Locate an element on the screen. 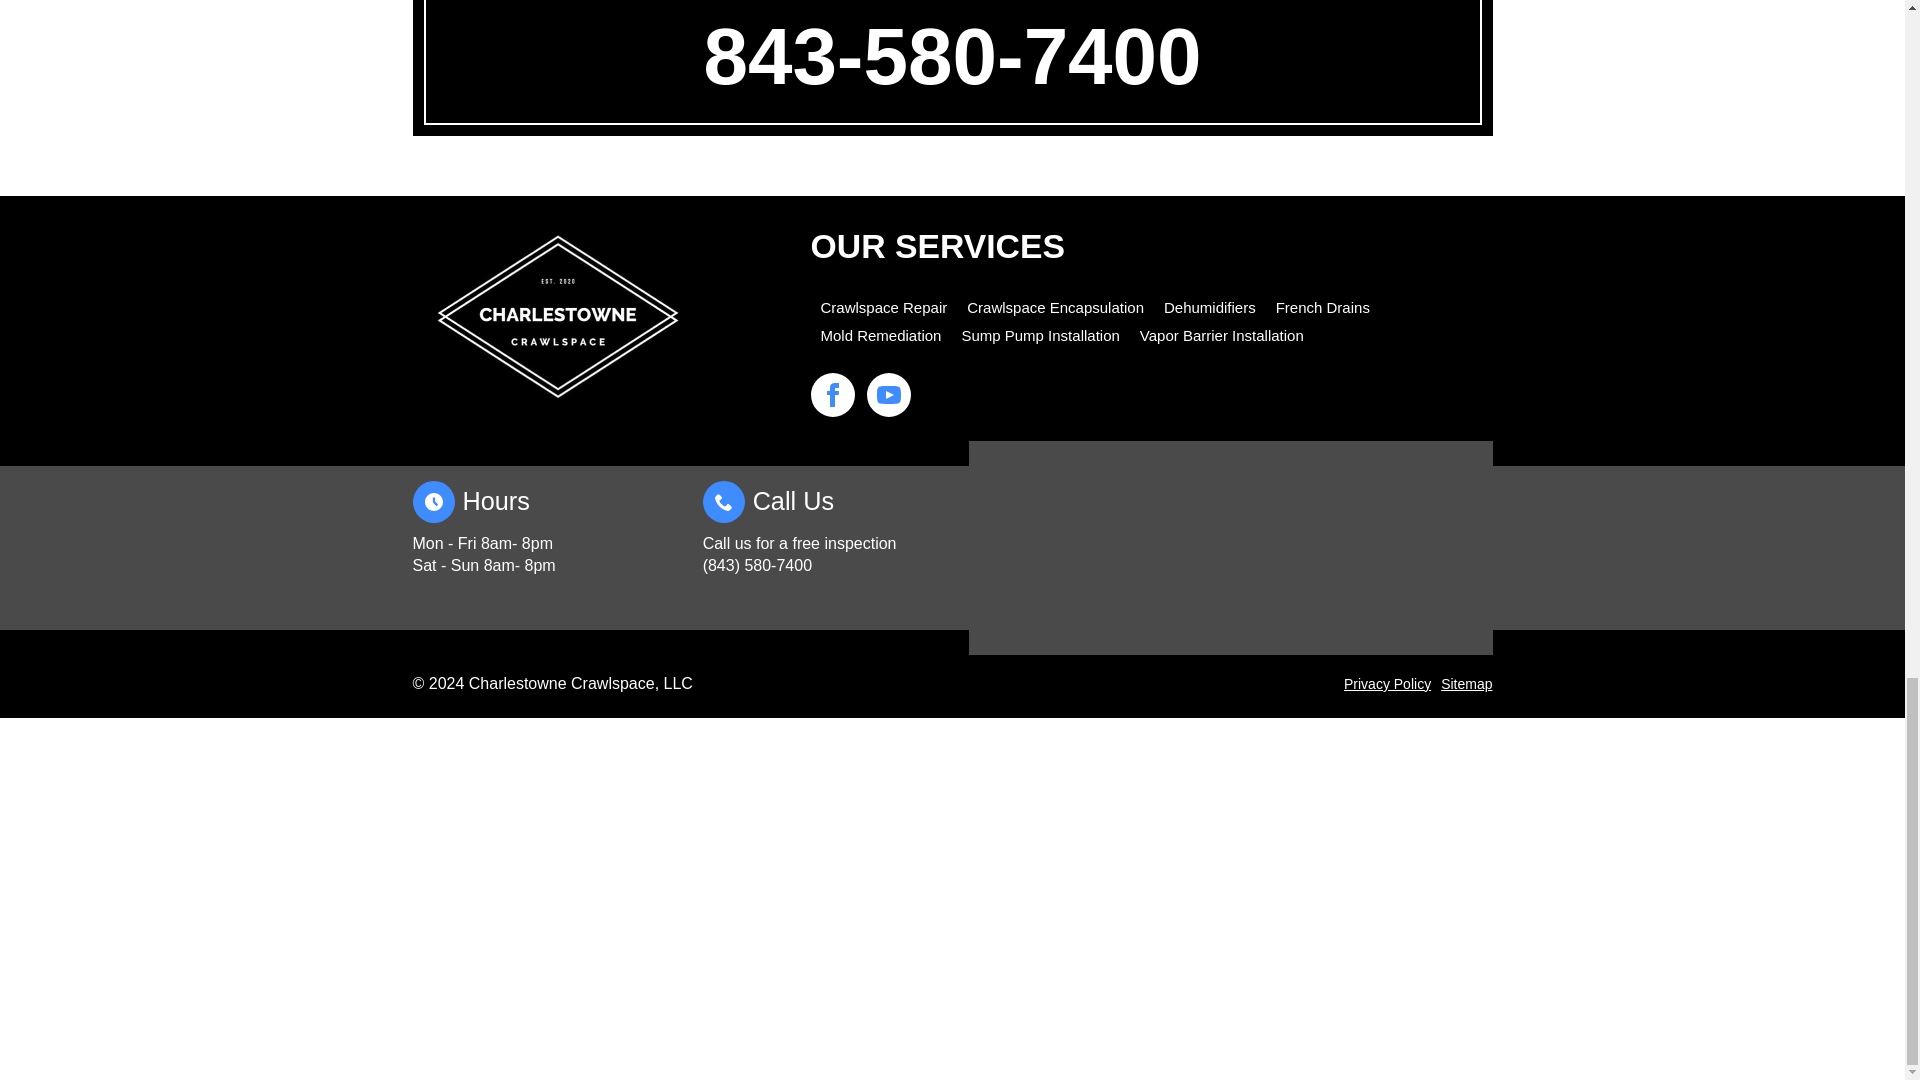 The image size is (1920, 1080). Mold Remediation is located at coordinates (880, 336).